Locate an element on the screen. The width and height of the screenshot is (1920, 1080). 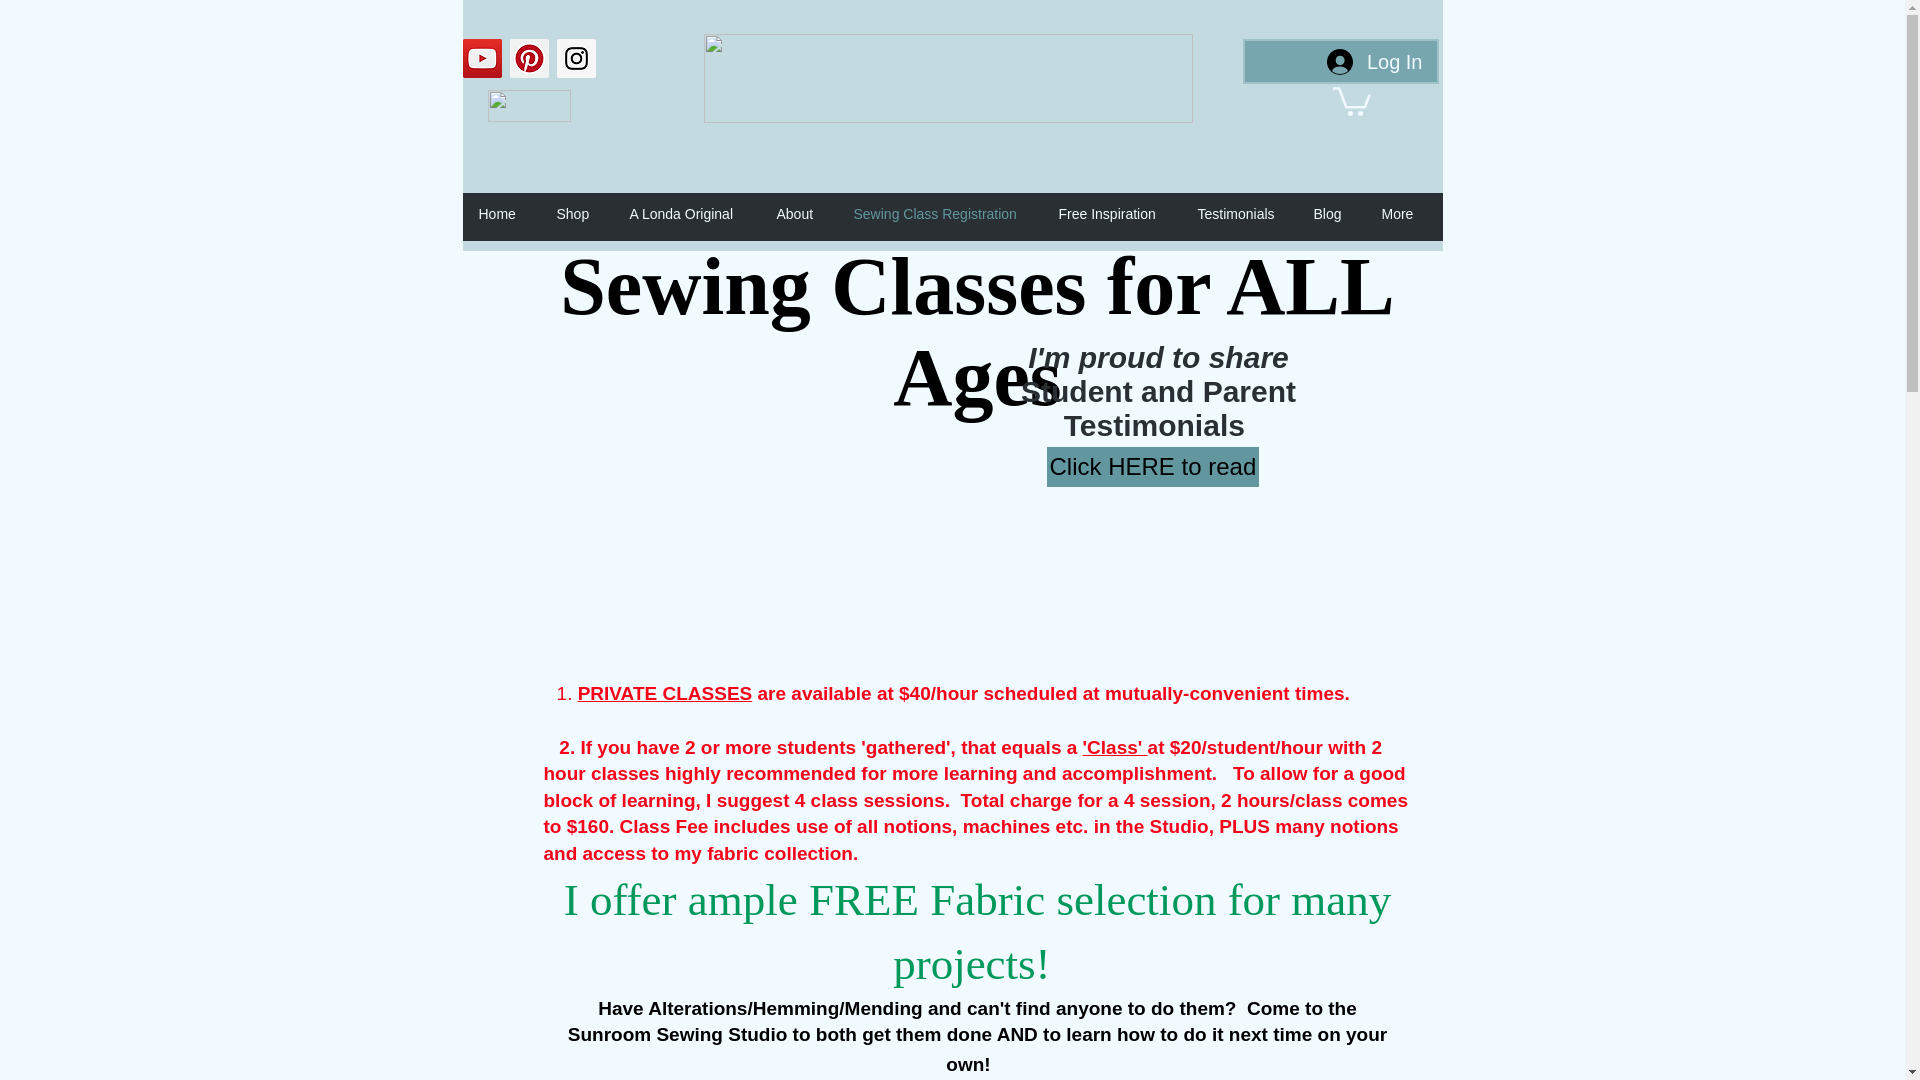
Free Inspiration is located at coordinates (1117, 214).